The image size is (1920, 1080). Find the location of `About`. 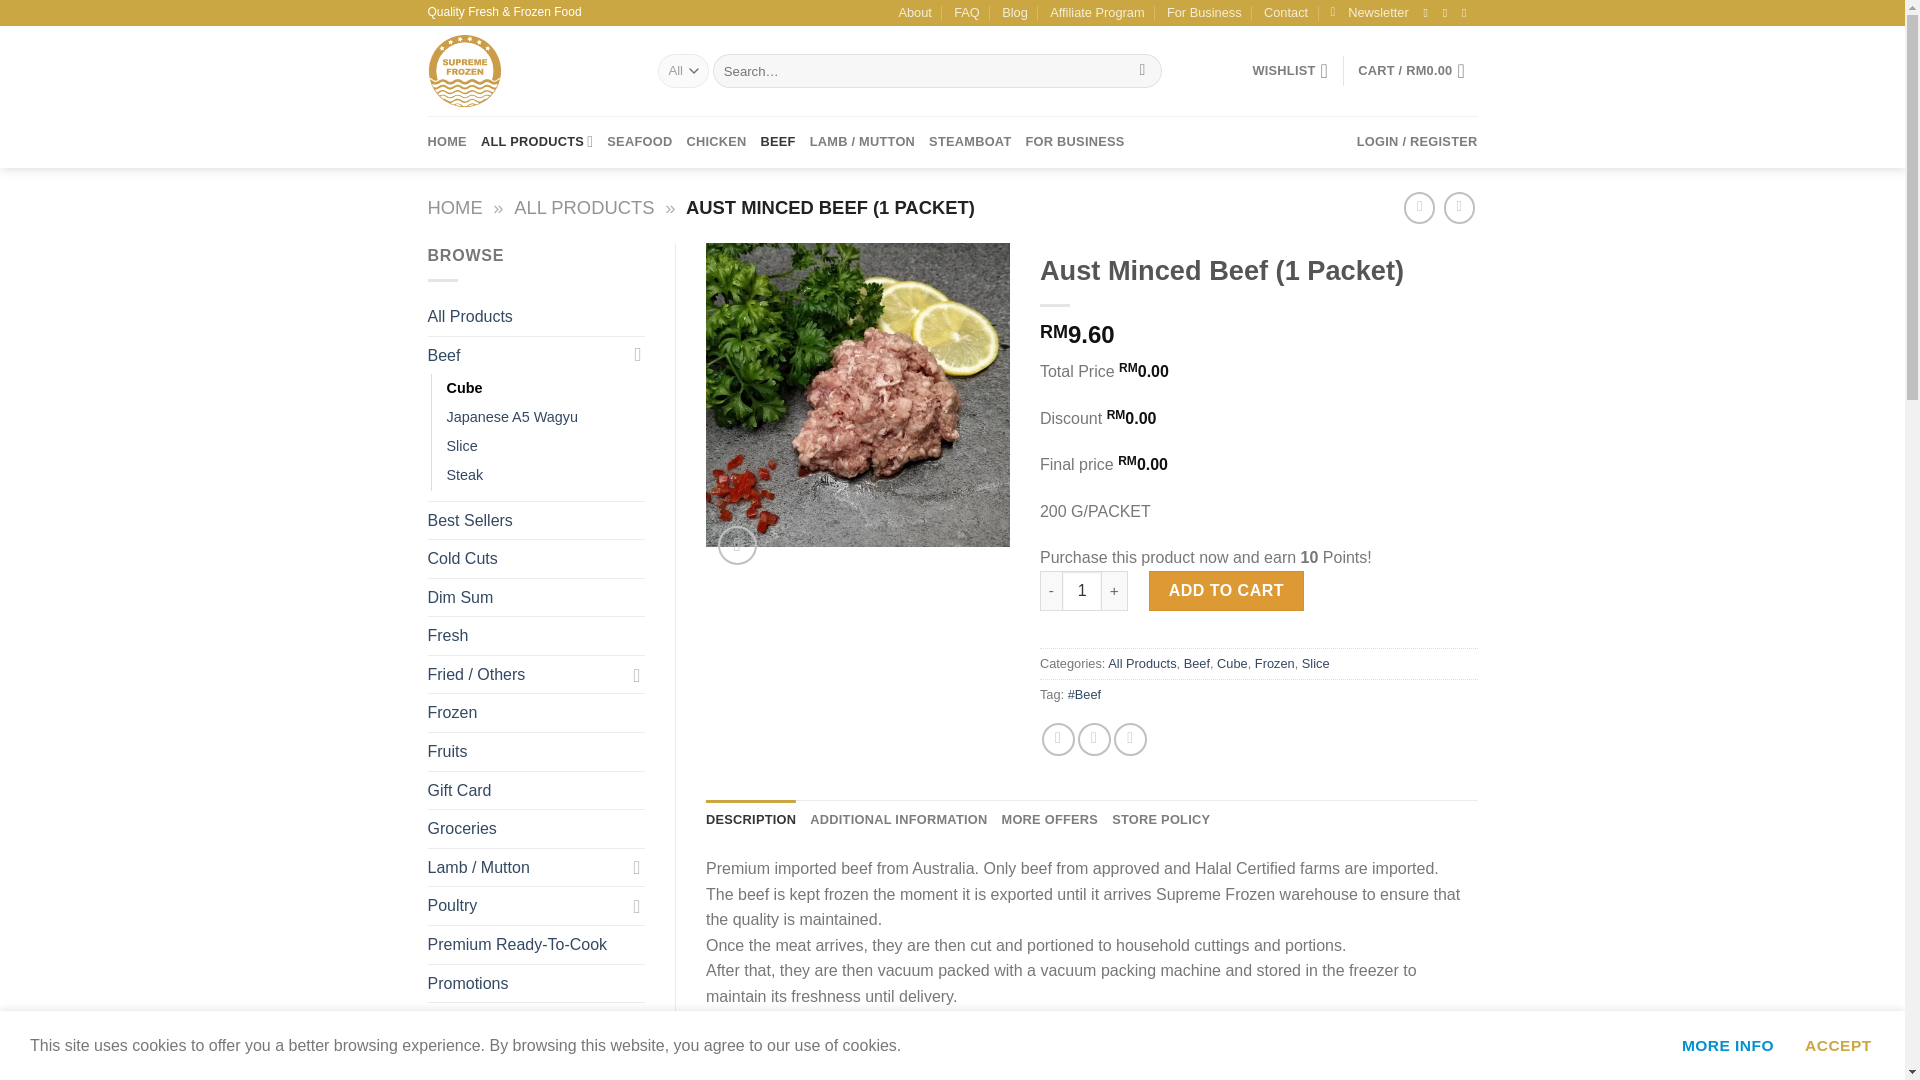

About is located at coordinates (914, 12).